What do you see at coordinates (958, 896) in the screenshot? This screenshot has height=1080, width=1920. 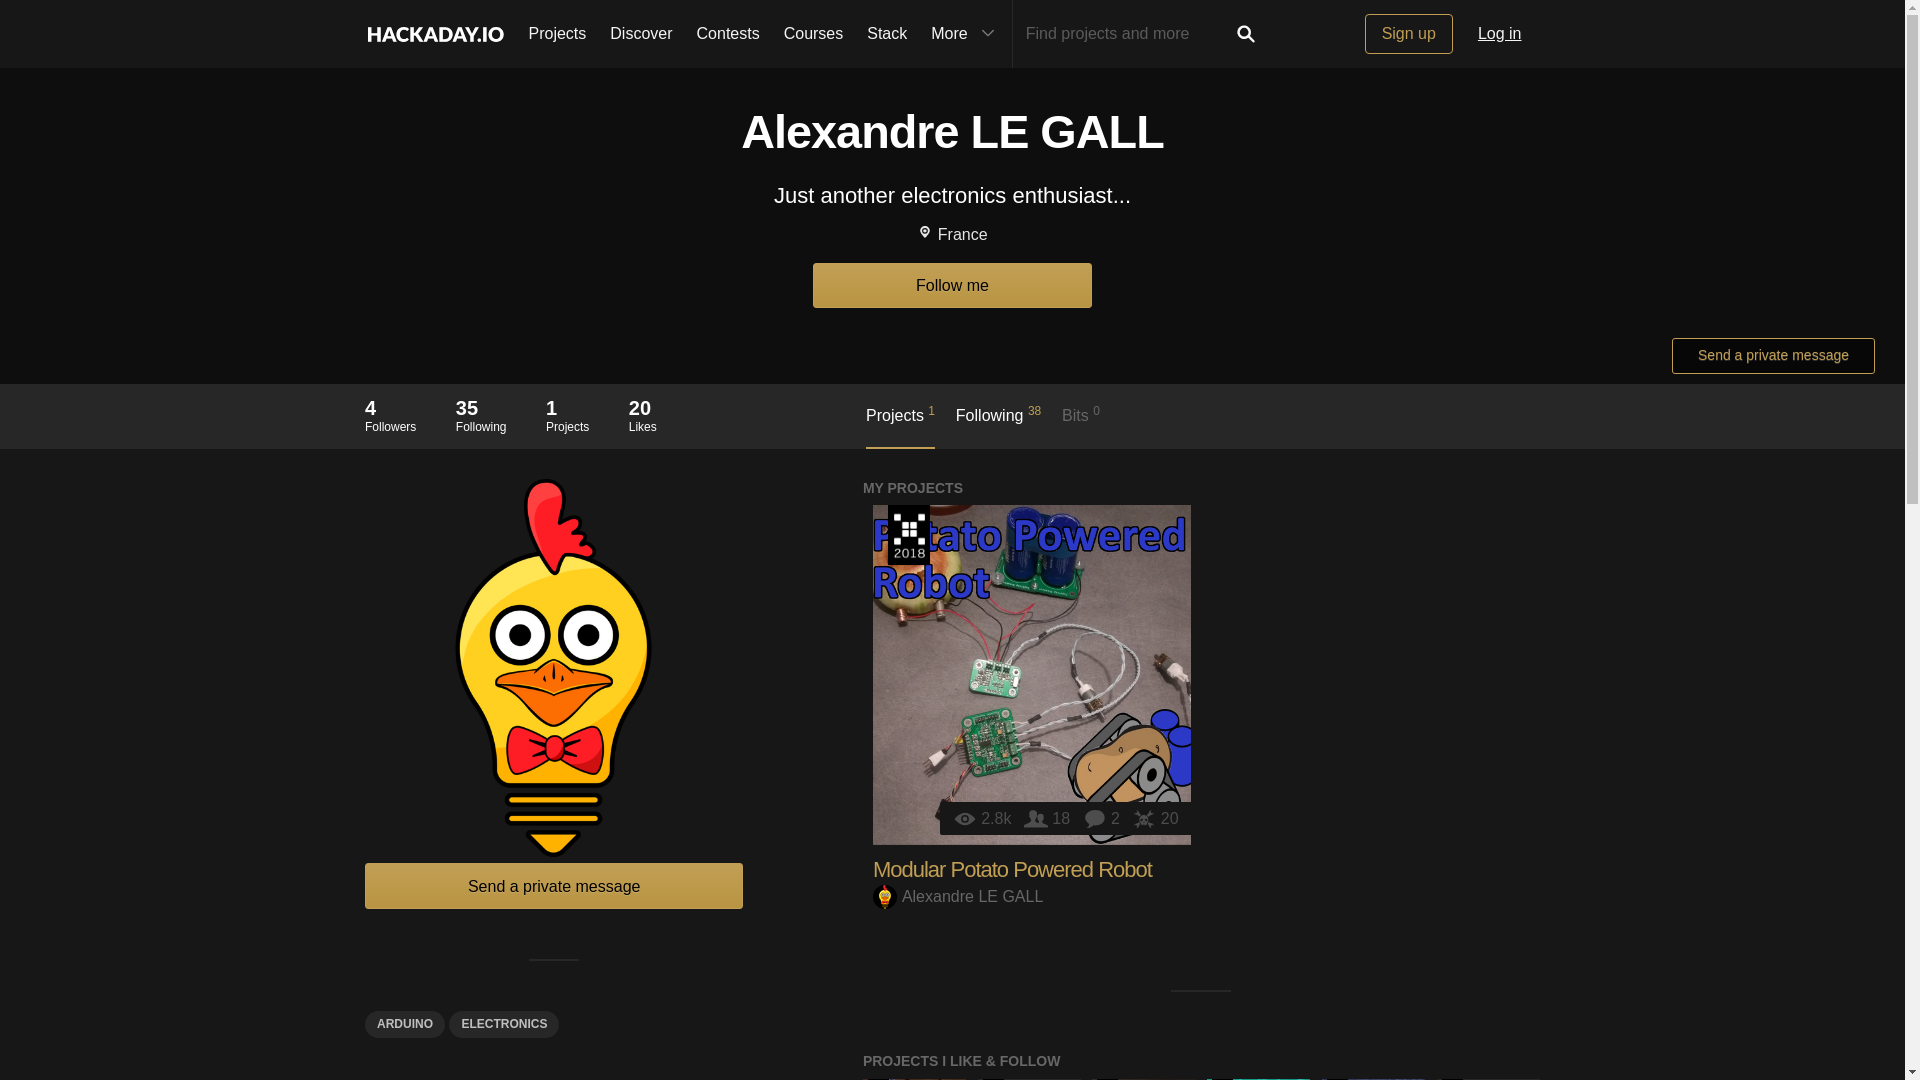 I see `Contests` at bounding box center [958, 896].